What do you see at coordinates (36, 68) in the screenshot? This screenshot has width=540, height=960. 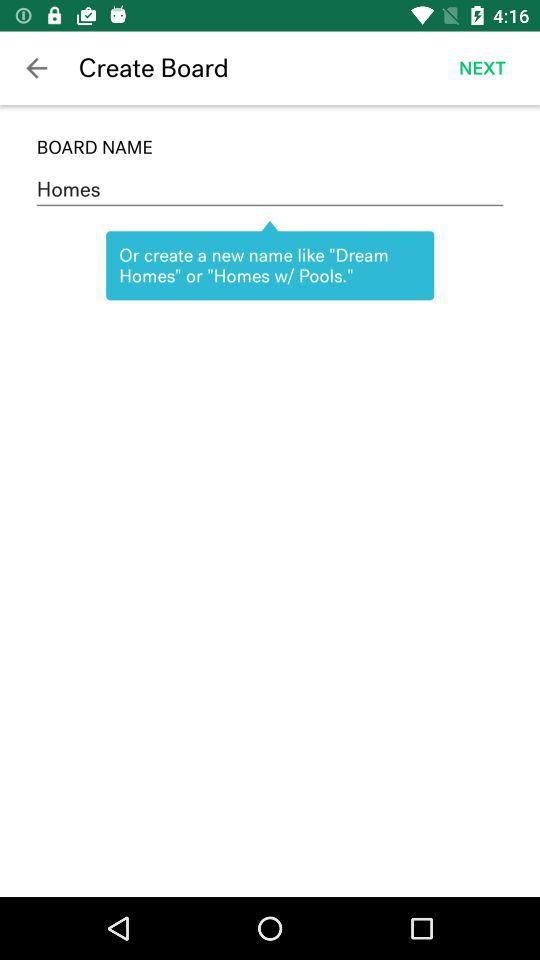 I see `open item next to create board icon` at bounding box center [36, 68].